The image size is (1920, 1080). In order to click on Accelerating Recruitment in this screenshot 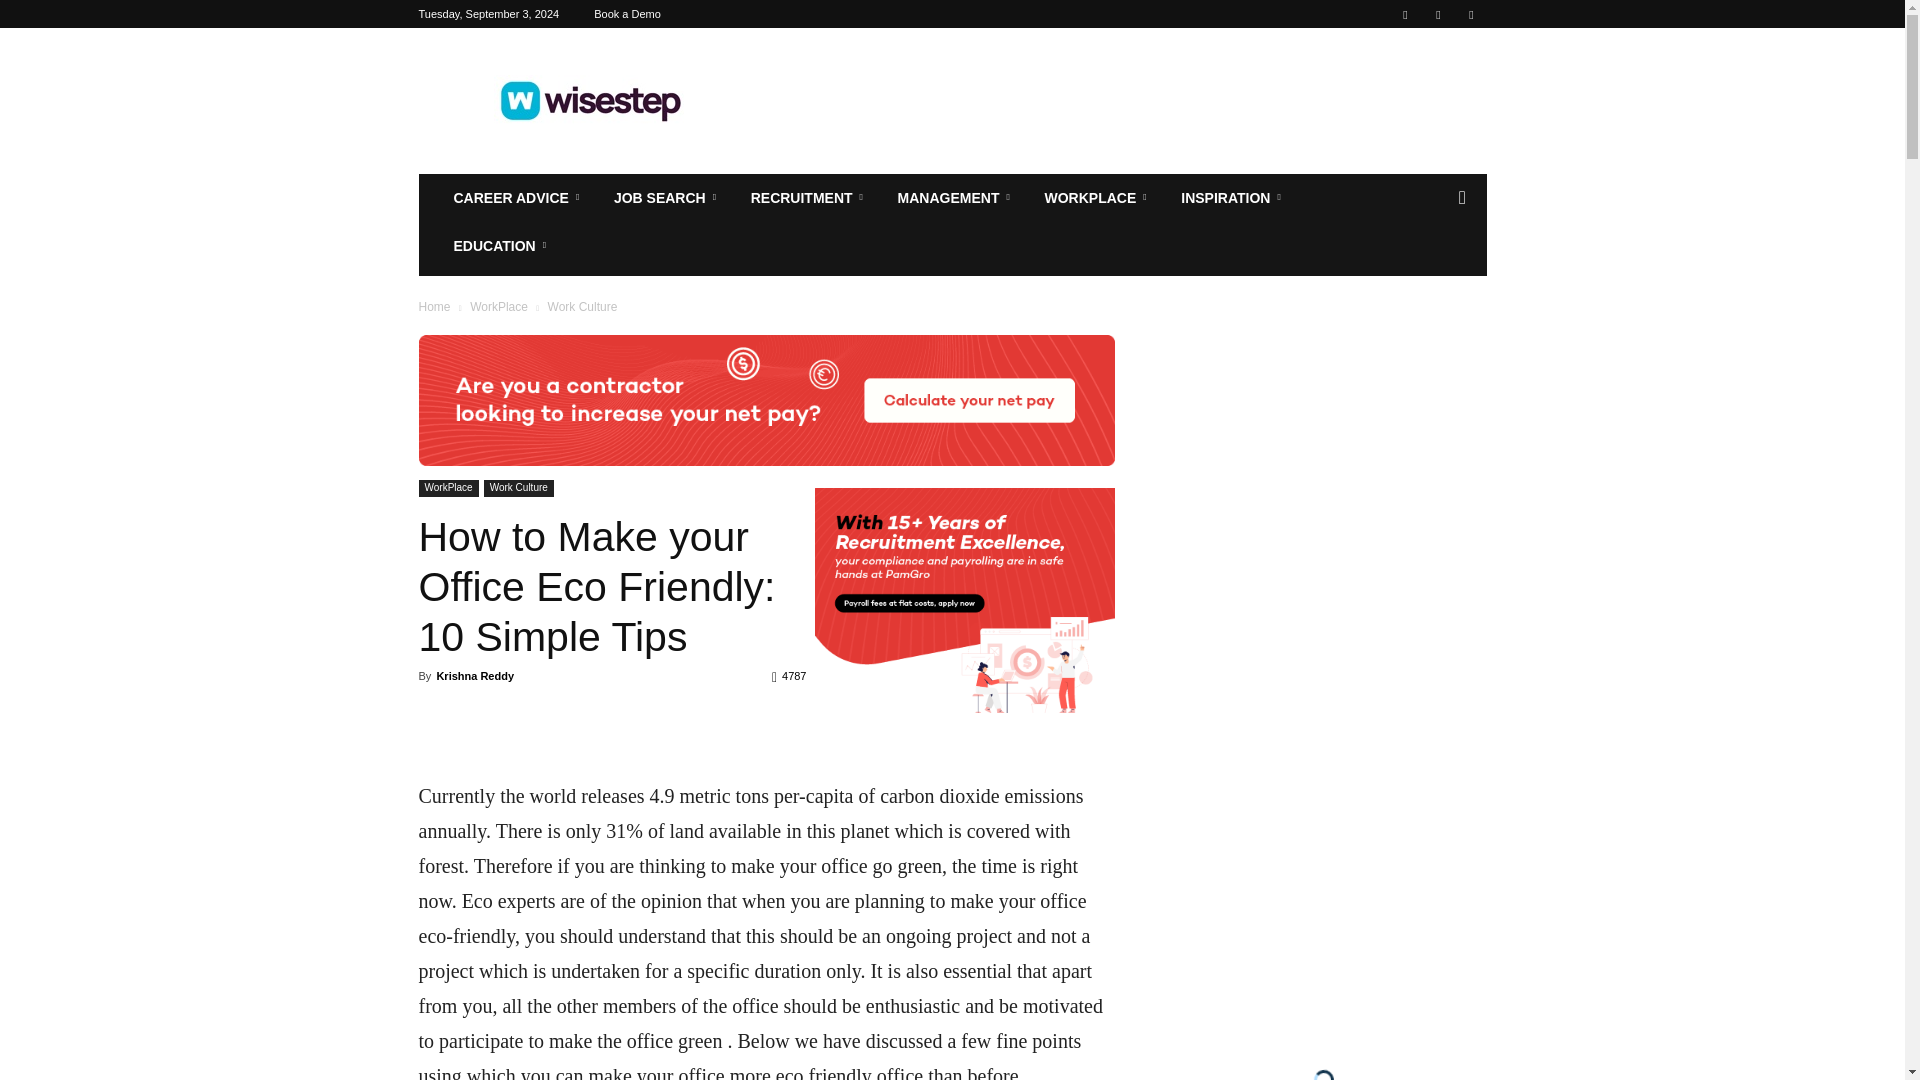, I will do `click(588, 100)`.